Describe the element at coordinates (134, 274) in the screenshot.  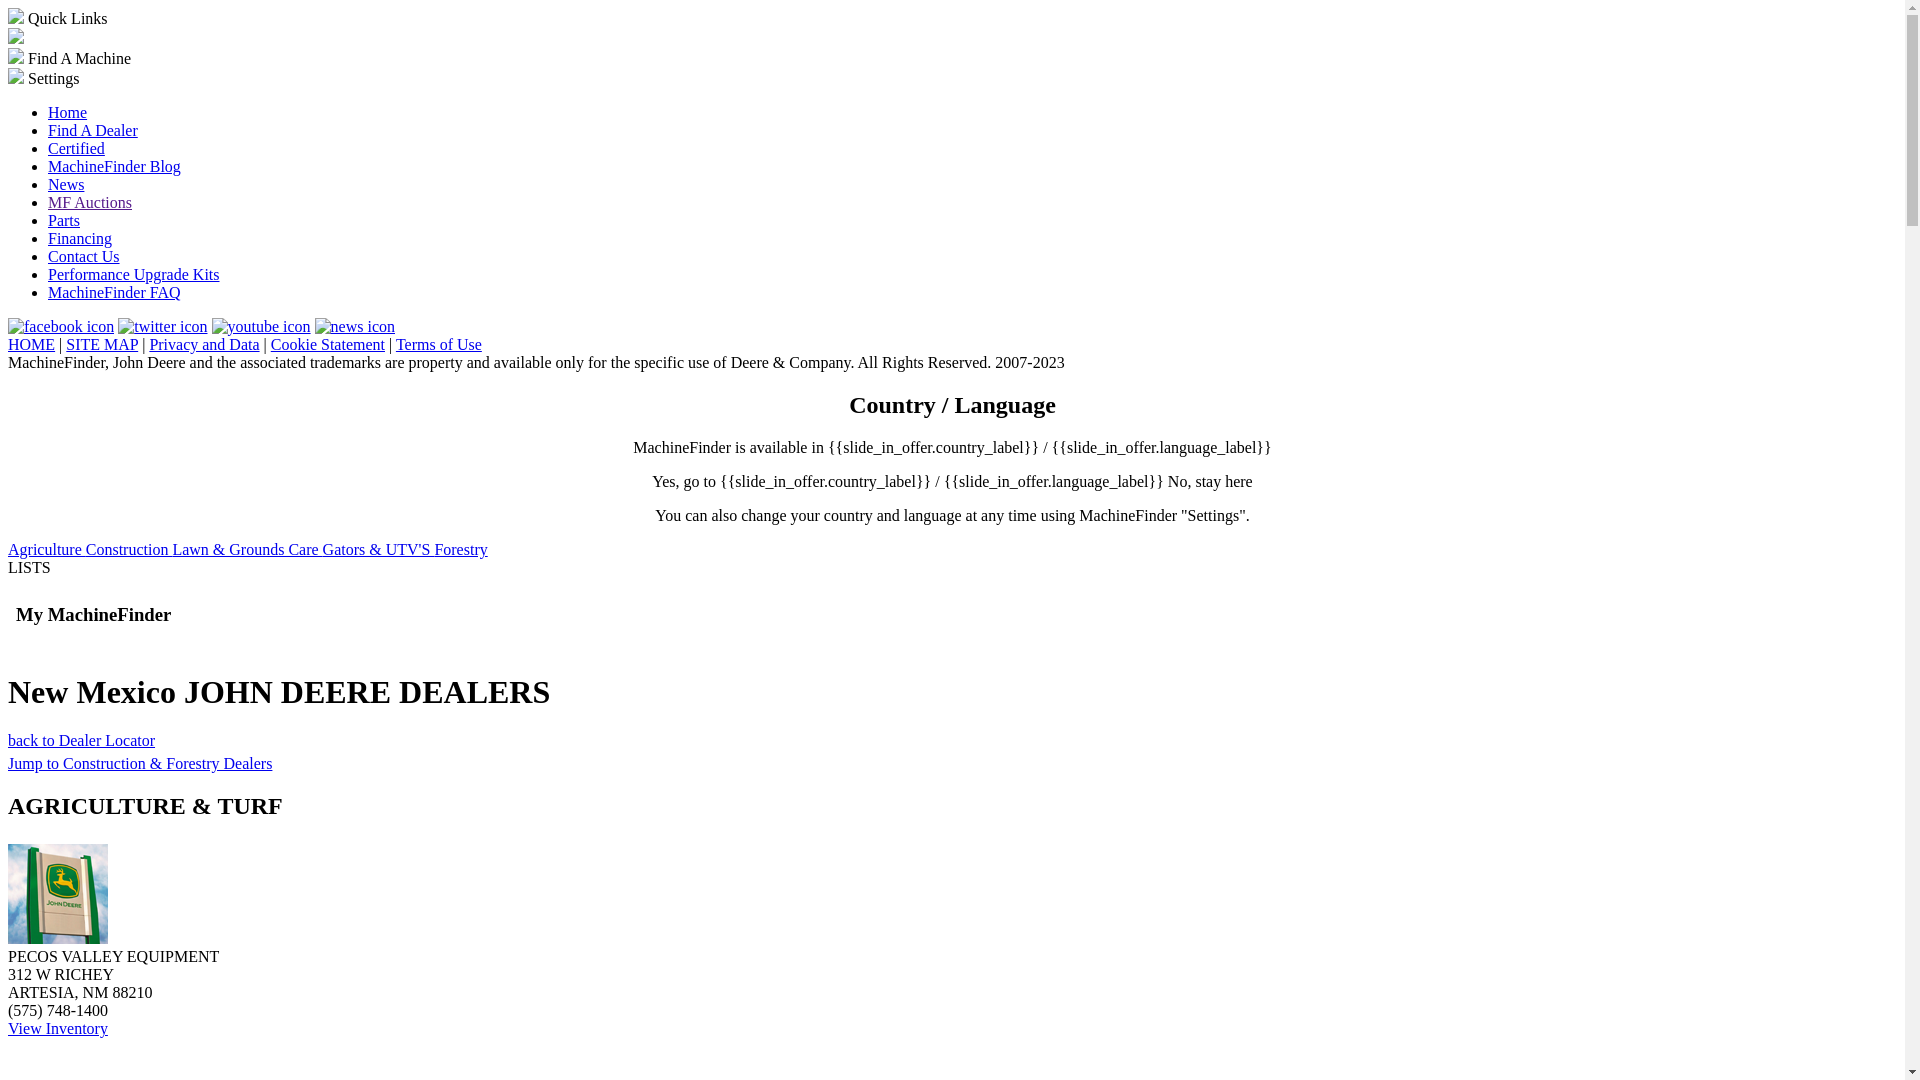
I see `Performance Upgrade Kits` at that location.